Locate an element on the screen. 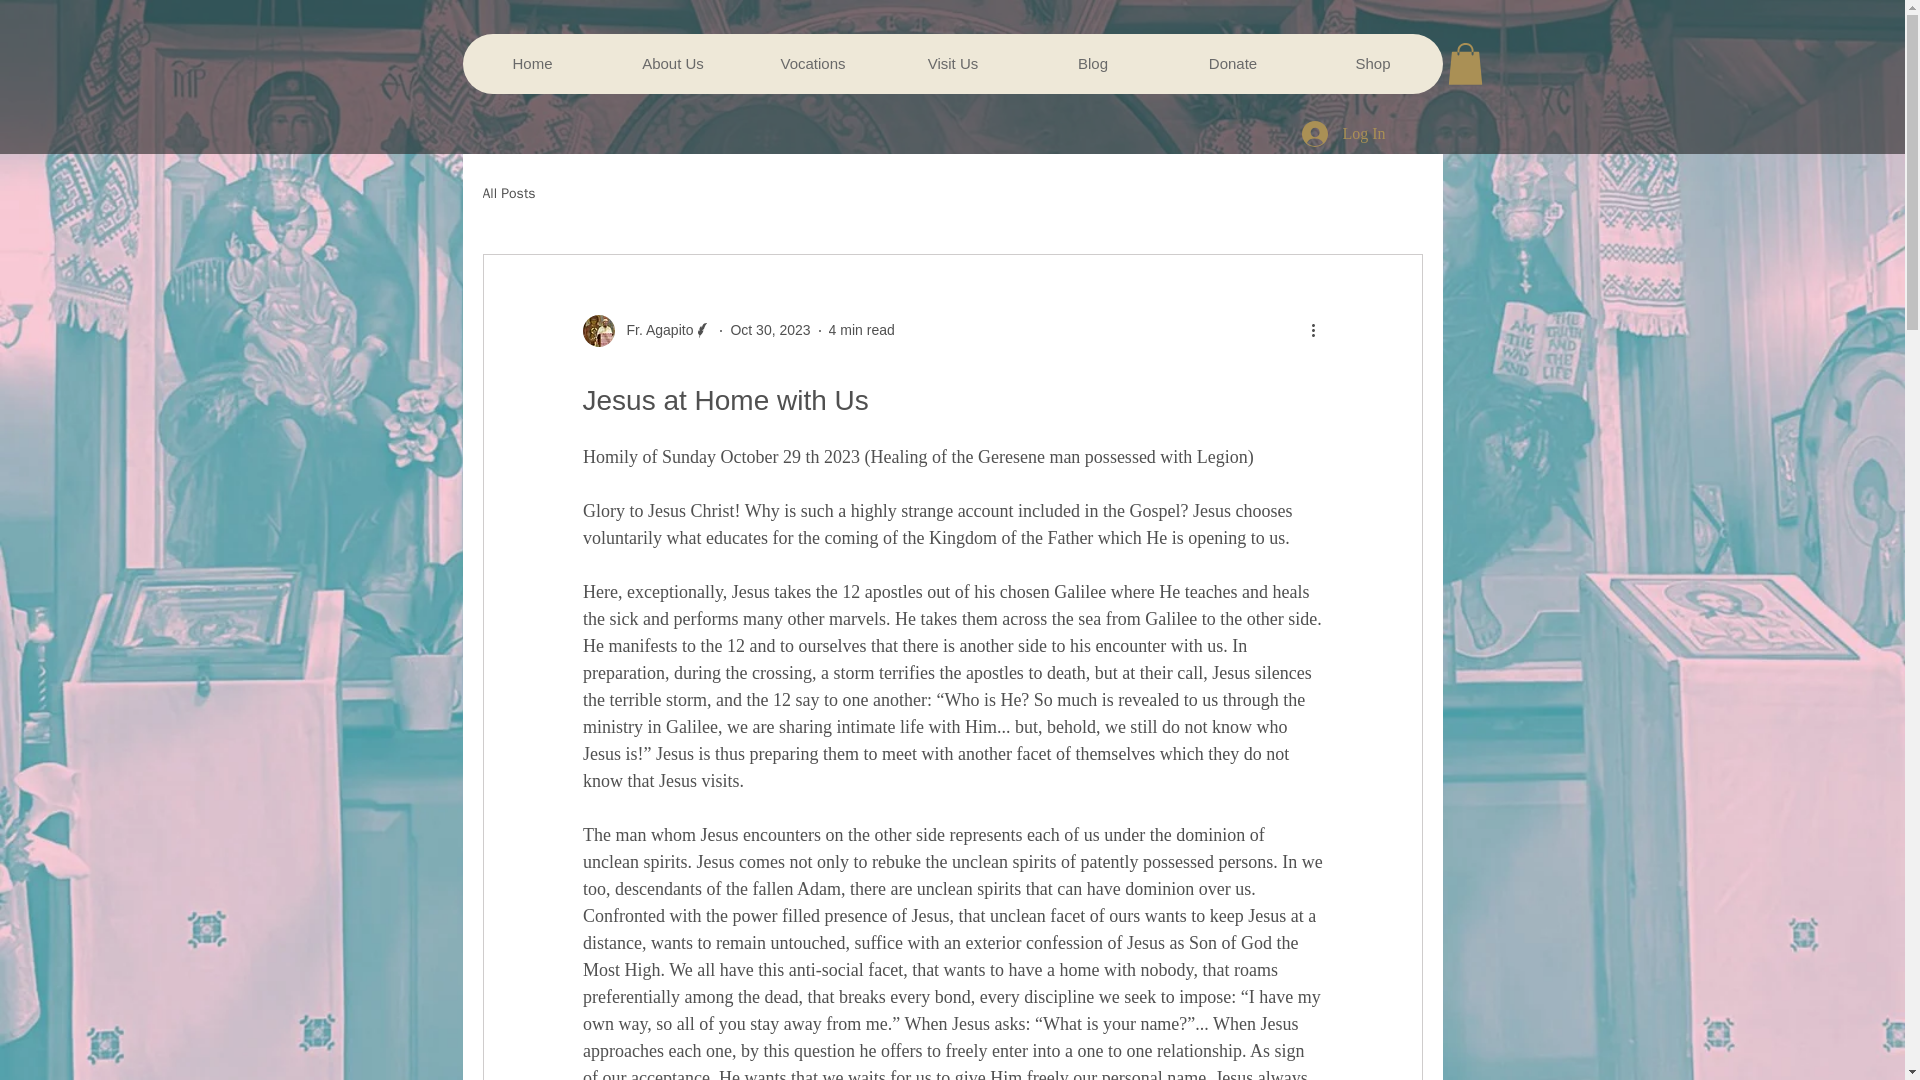 The image size is (1920, 1080). Blog is located at coordinates (1091, 63).